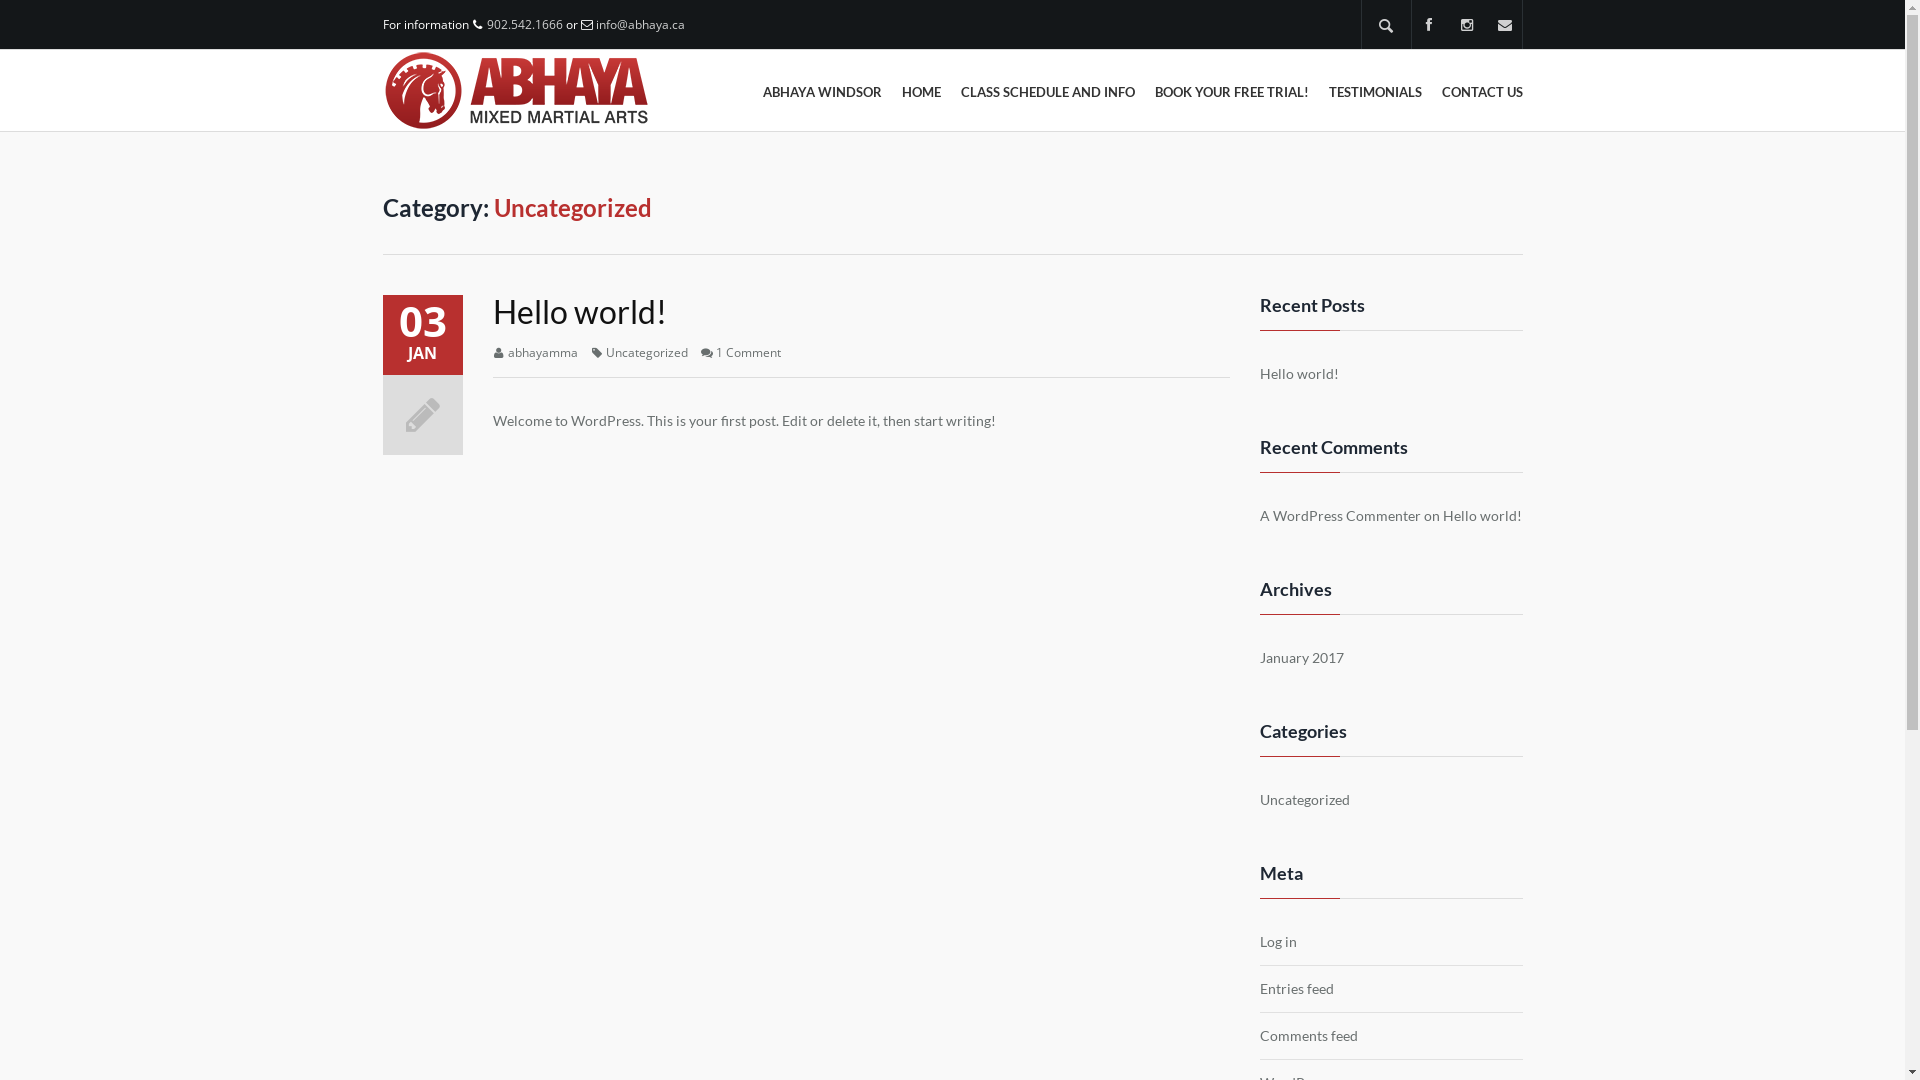 The width and height of the screenshot is (1920, 1080). Describe the element at coordinates (1482, 516) in the screenshot. I see `Hello world!` at that location.